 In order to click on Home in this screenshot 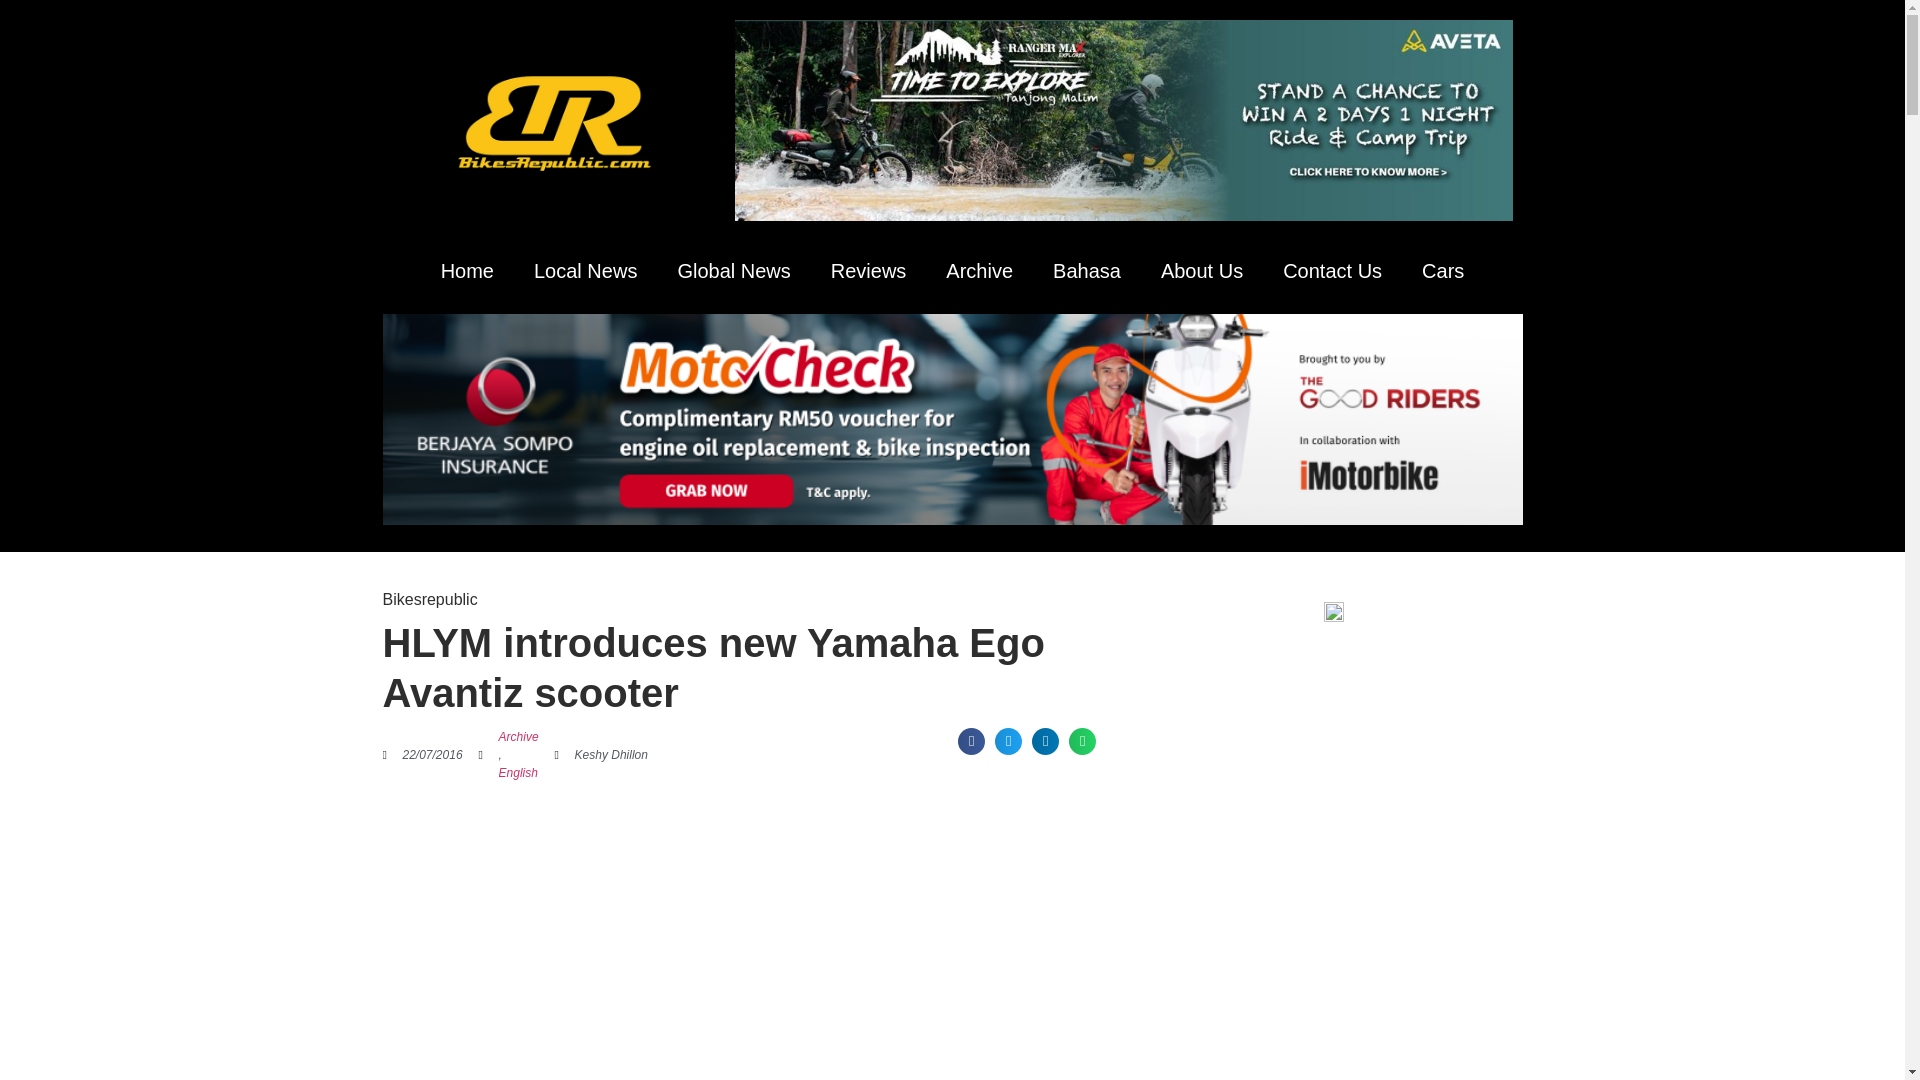, I will do `click(467, 270)`.